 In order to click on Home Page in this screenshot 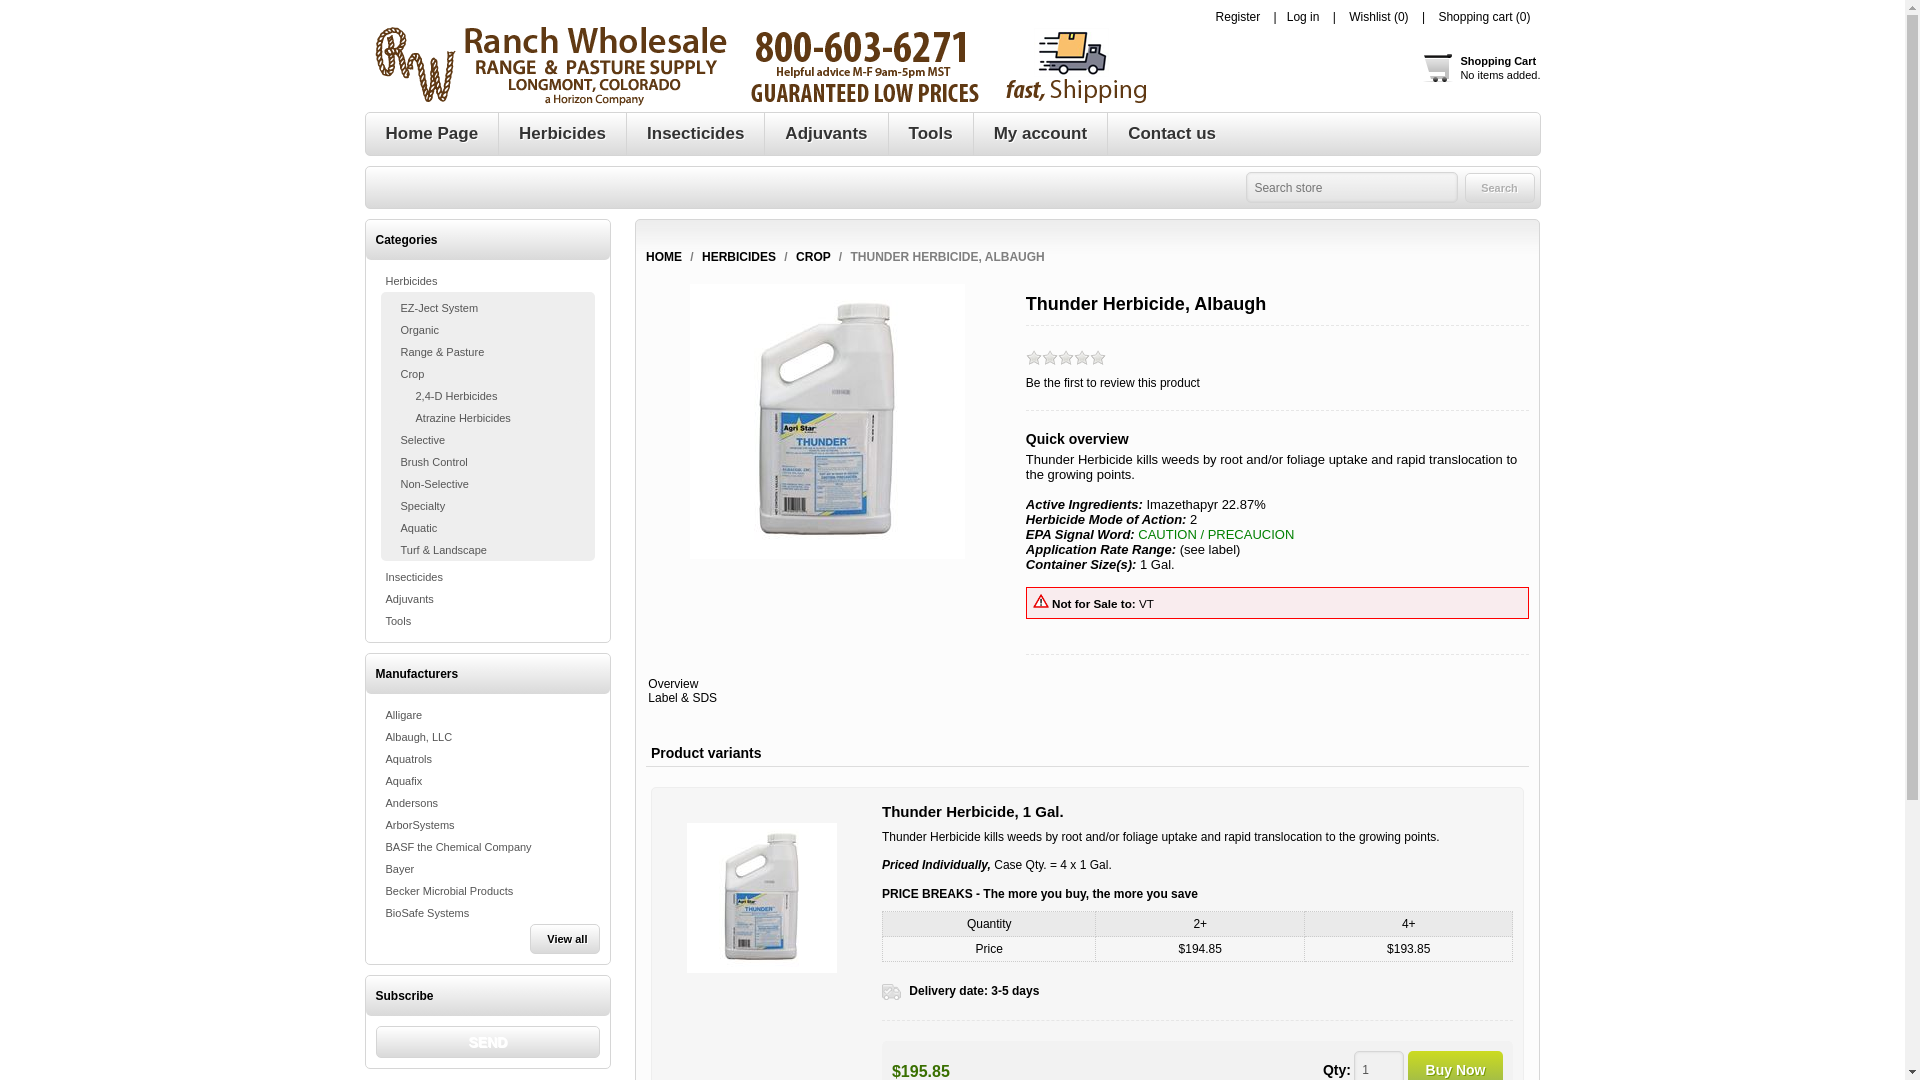, I will do `click(696, 134)`.